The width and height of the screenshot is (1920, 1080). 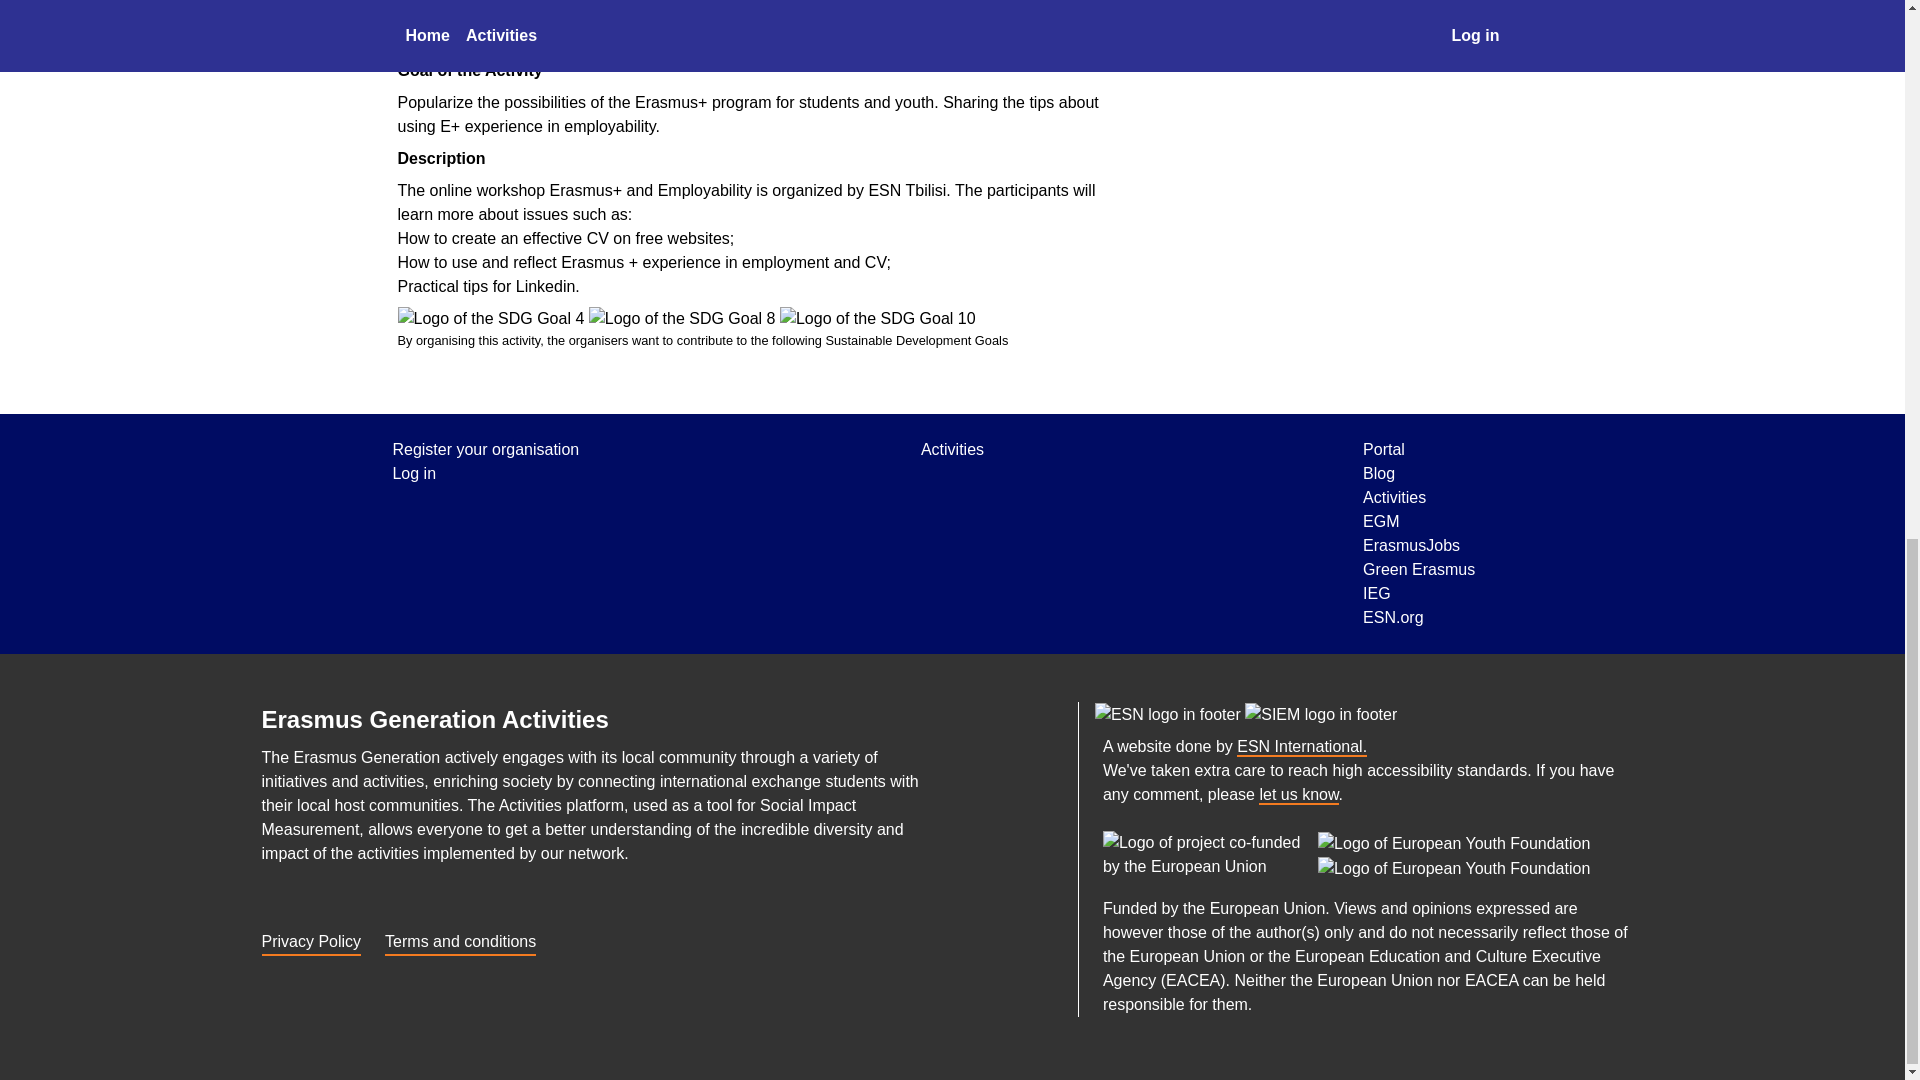 I want to click on ESN Tbilisi ISU, so click(x=1212, y=51).